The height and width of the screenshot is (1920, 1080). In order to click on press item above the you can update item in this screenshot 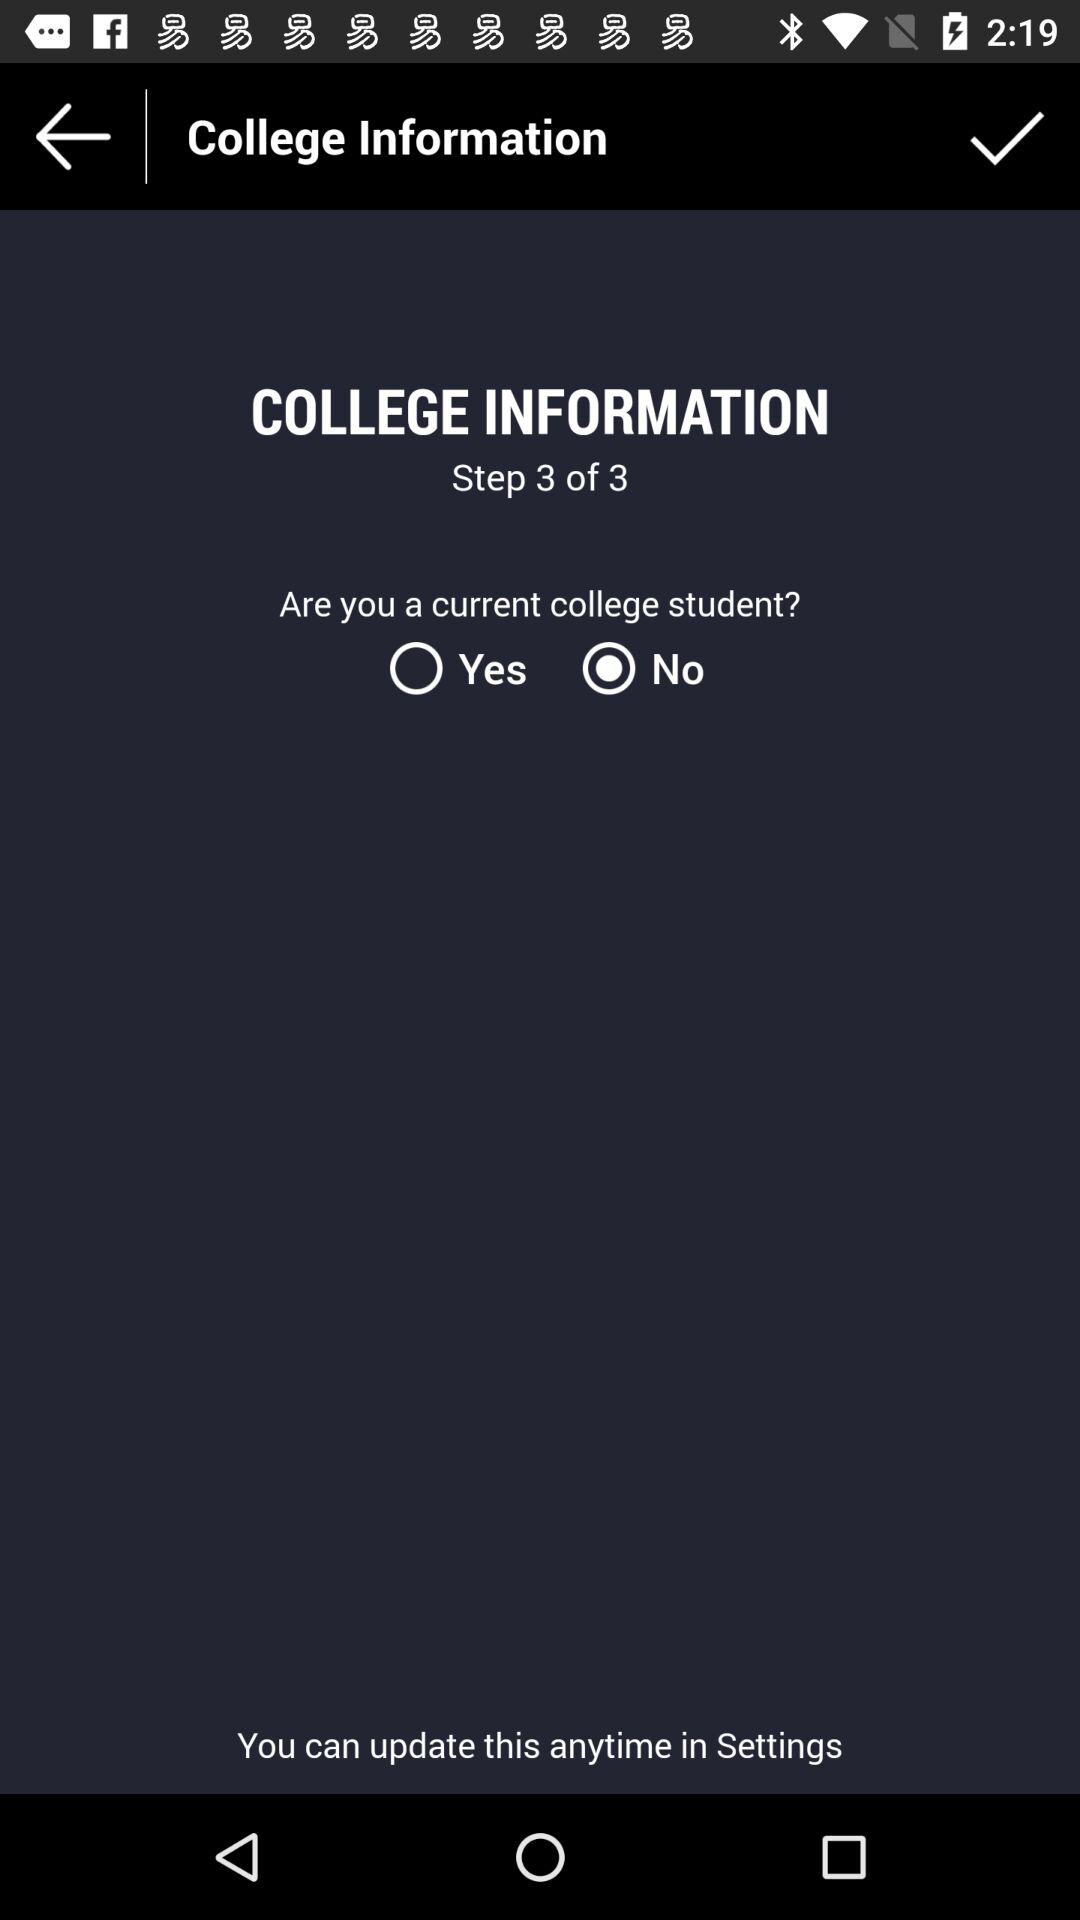, I will do `click(470, 668)`.